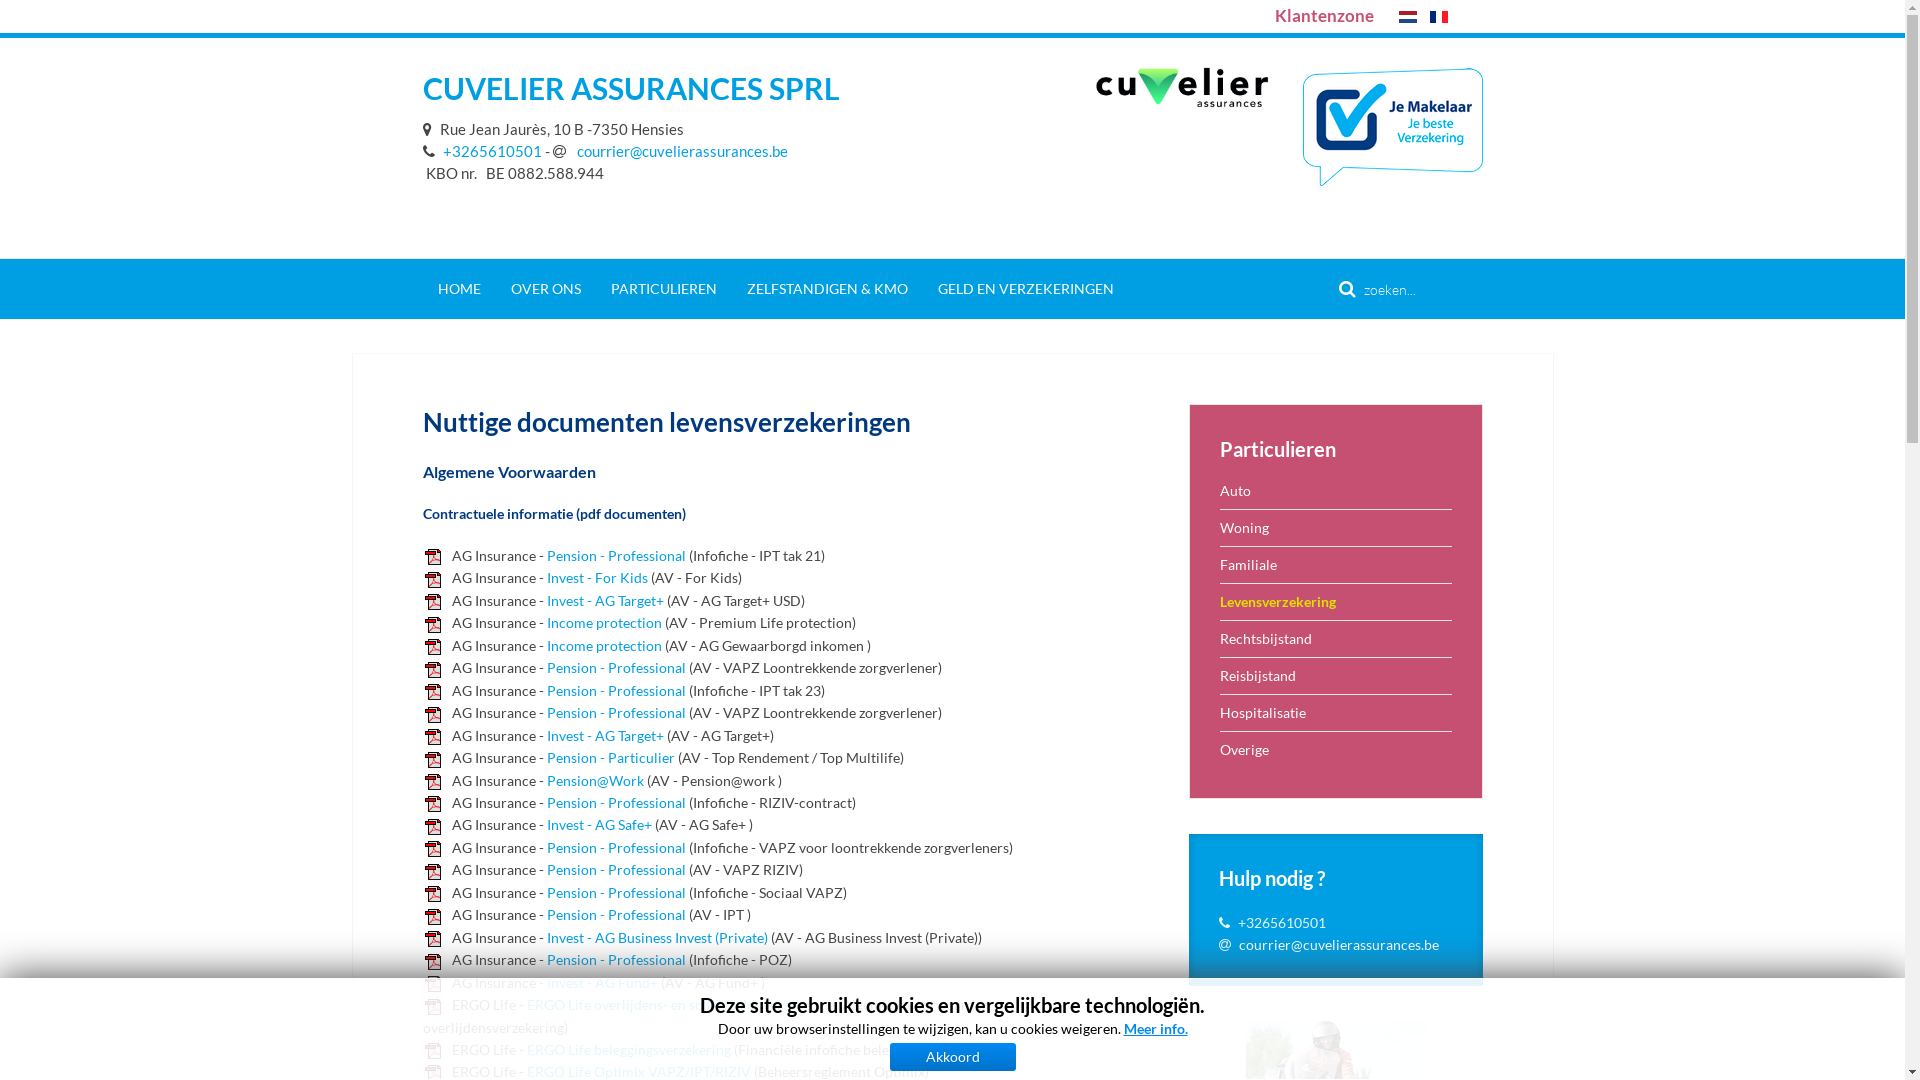  What do you see at coordinates (1336, 602) in the screenshot?
I see `Levensverzekering` at bounding box center [1336, 602].